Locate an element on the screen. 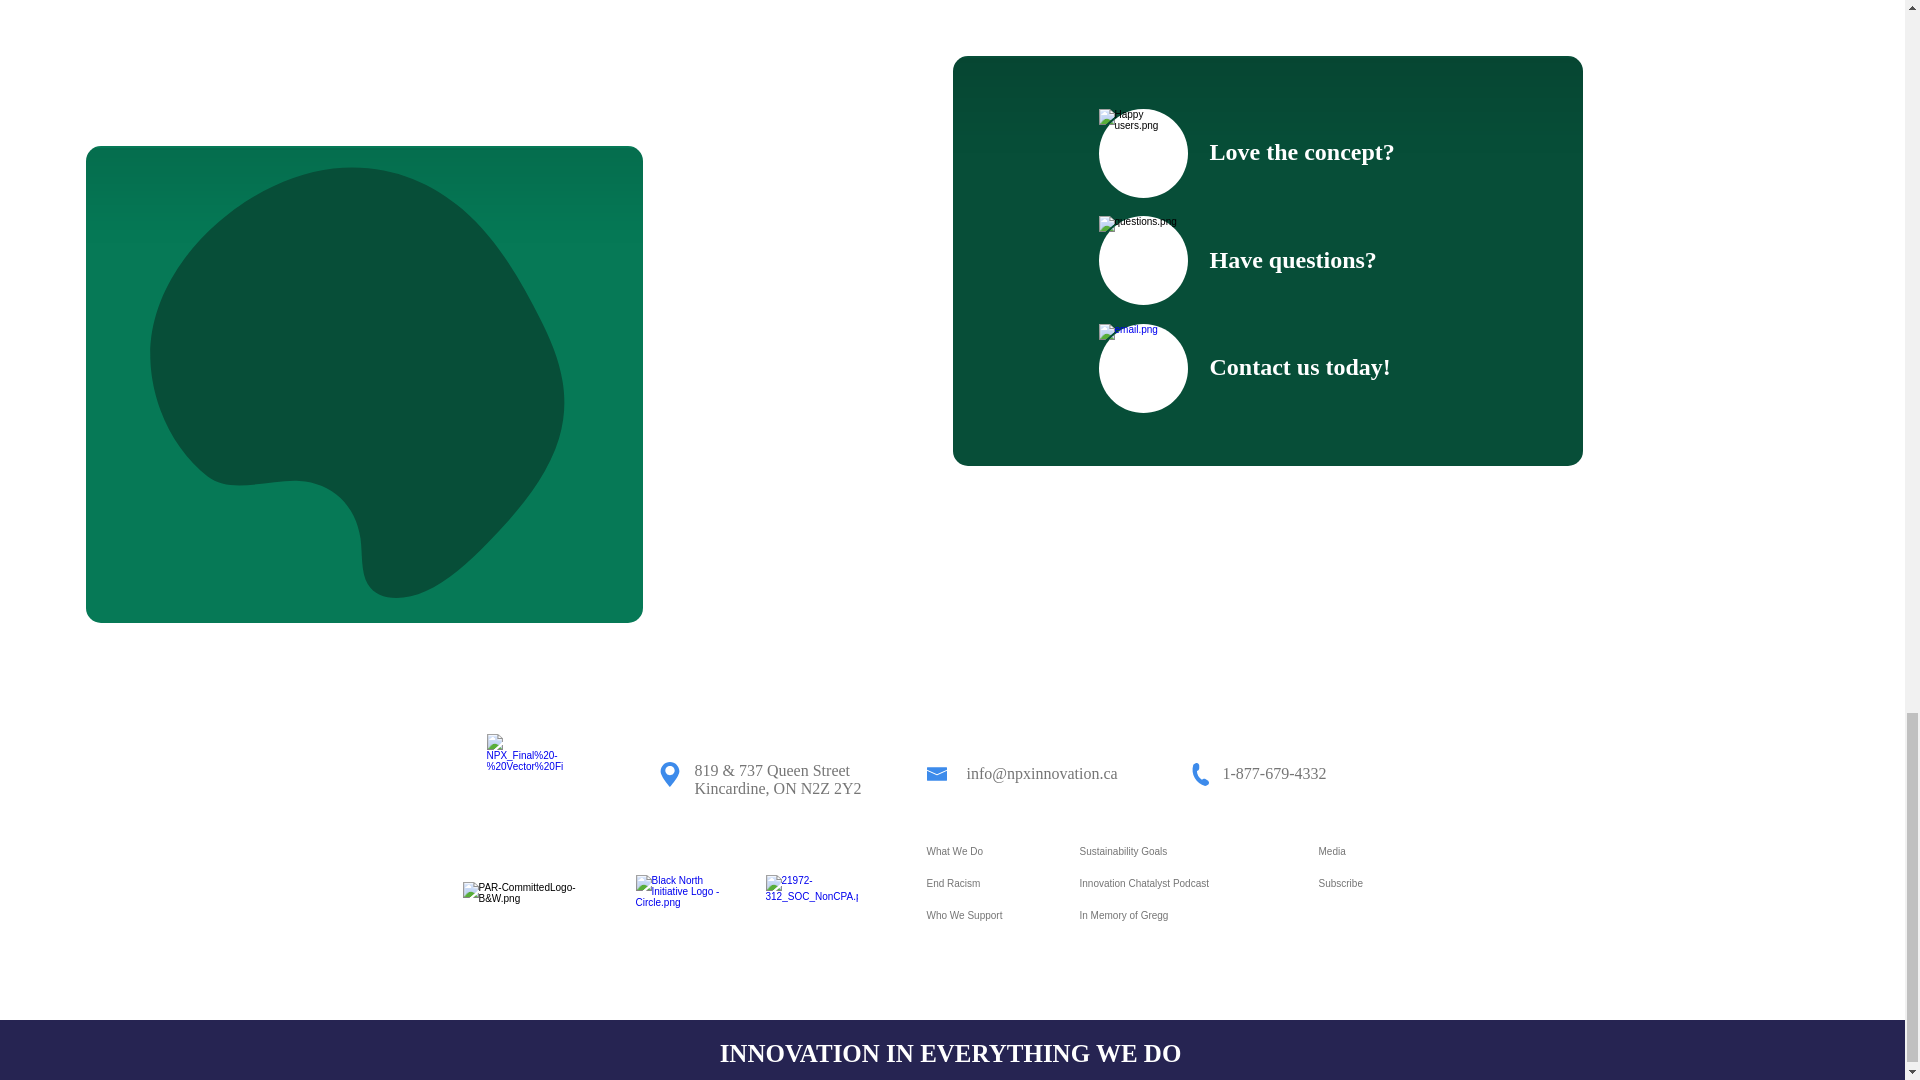  End Racism is located at coordinates (988, 884).